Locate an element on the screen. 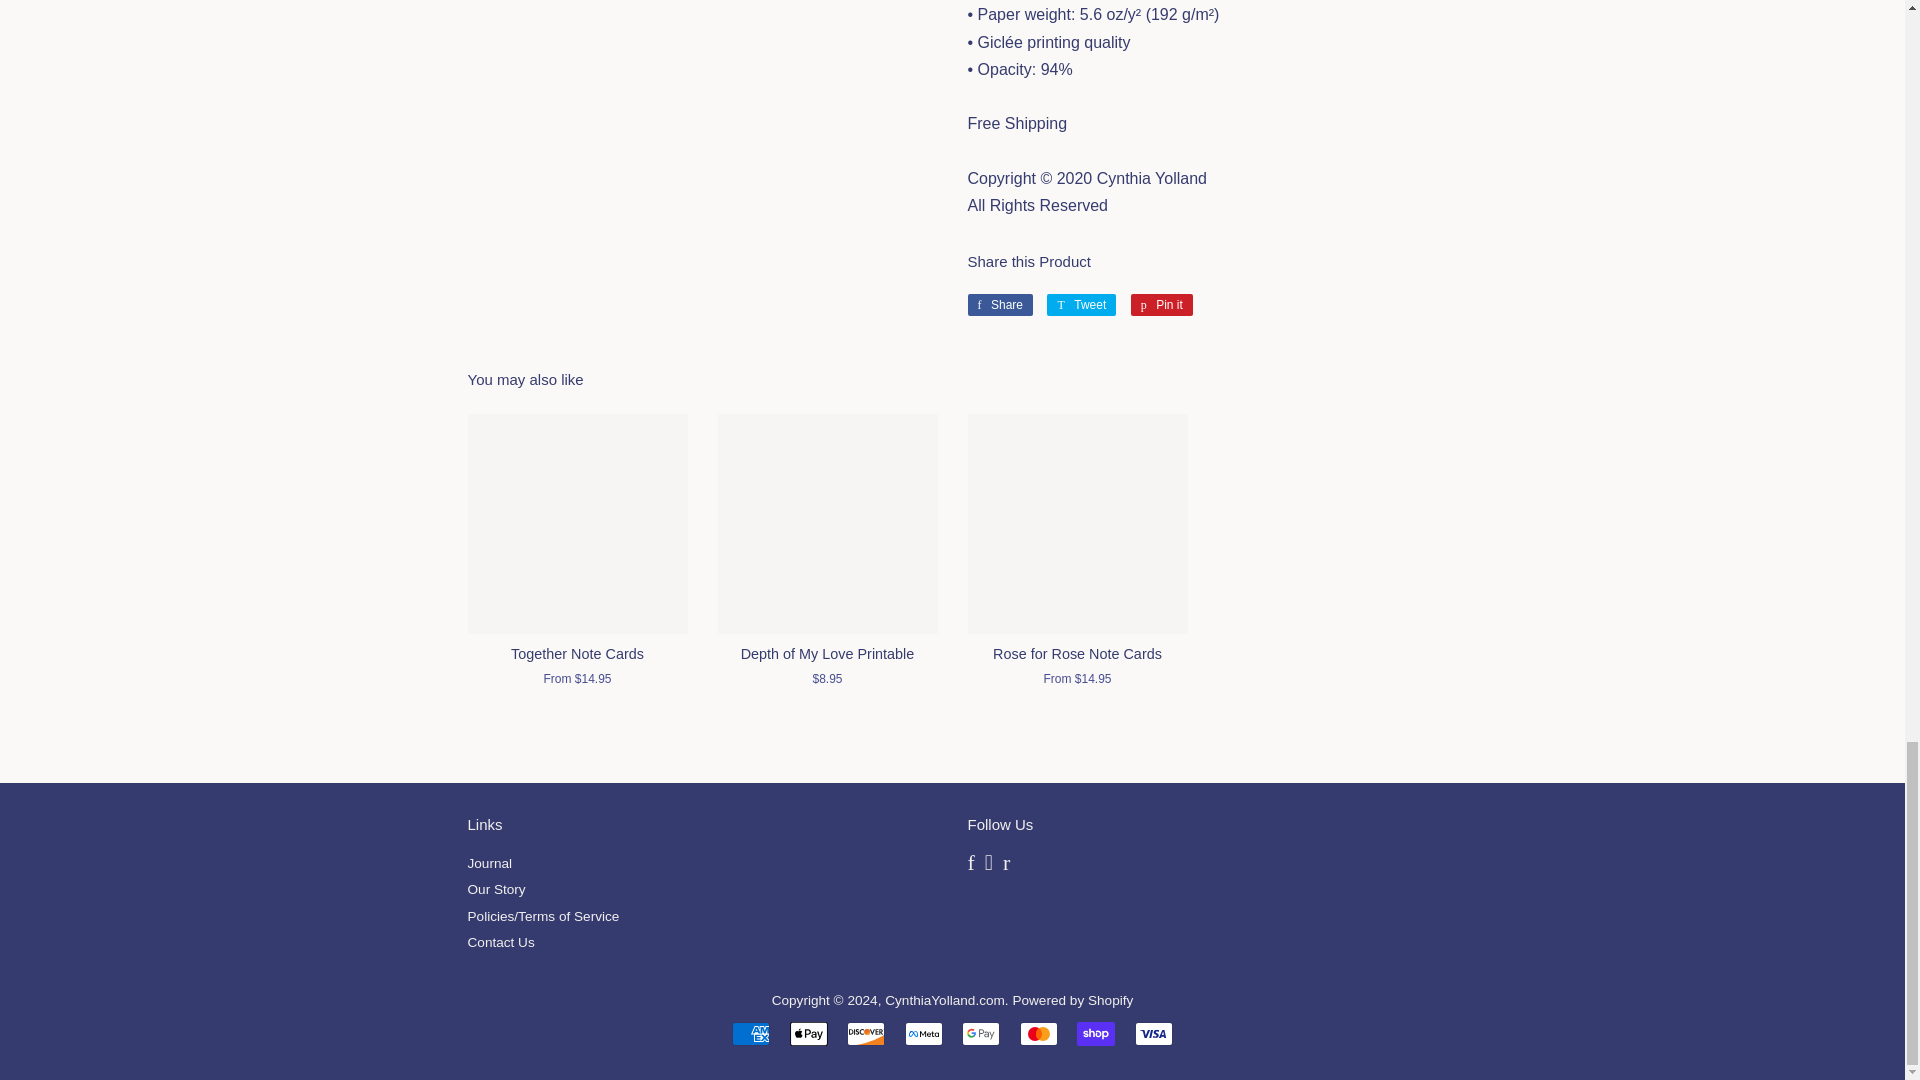 The height and width of the screenshot is (1080, 1920). CynthiaYolland.com on Instagram is located at coordinates (1006, 864).